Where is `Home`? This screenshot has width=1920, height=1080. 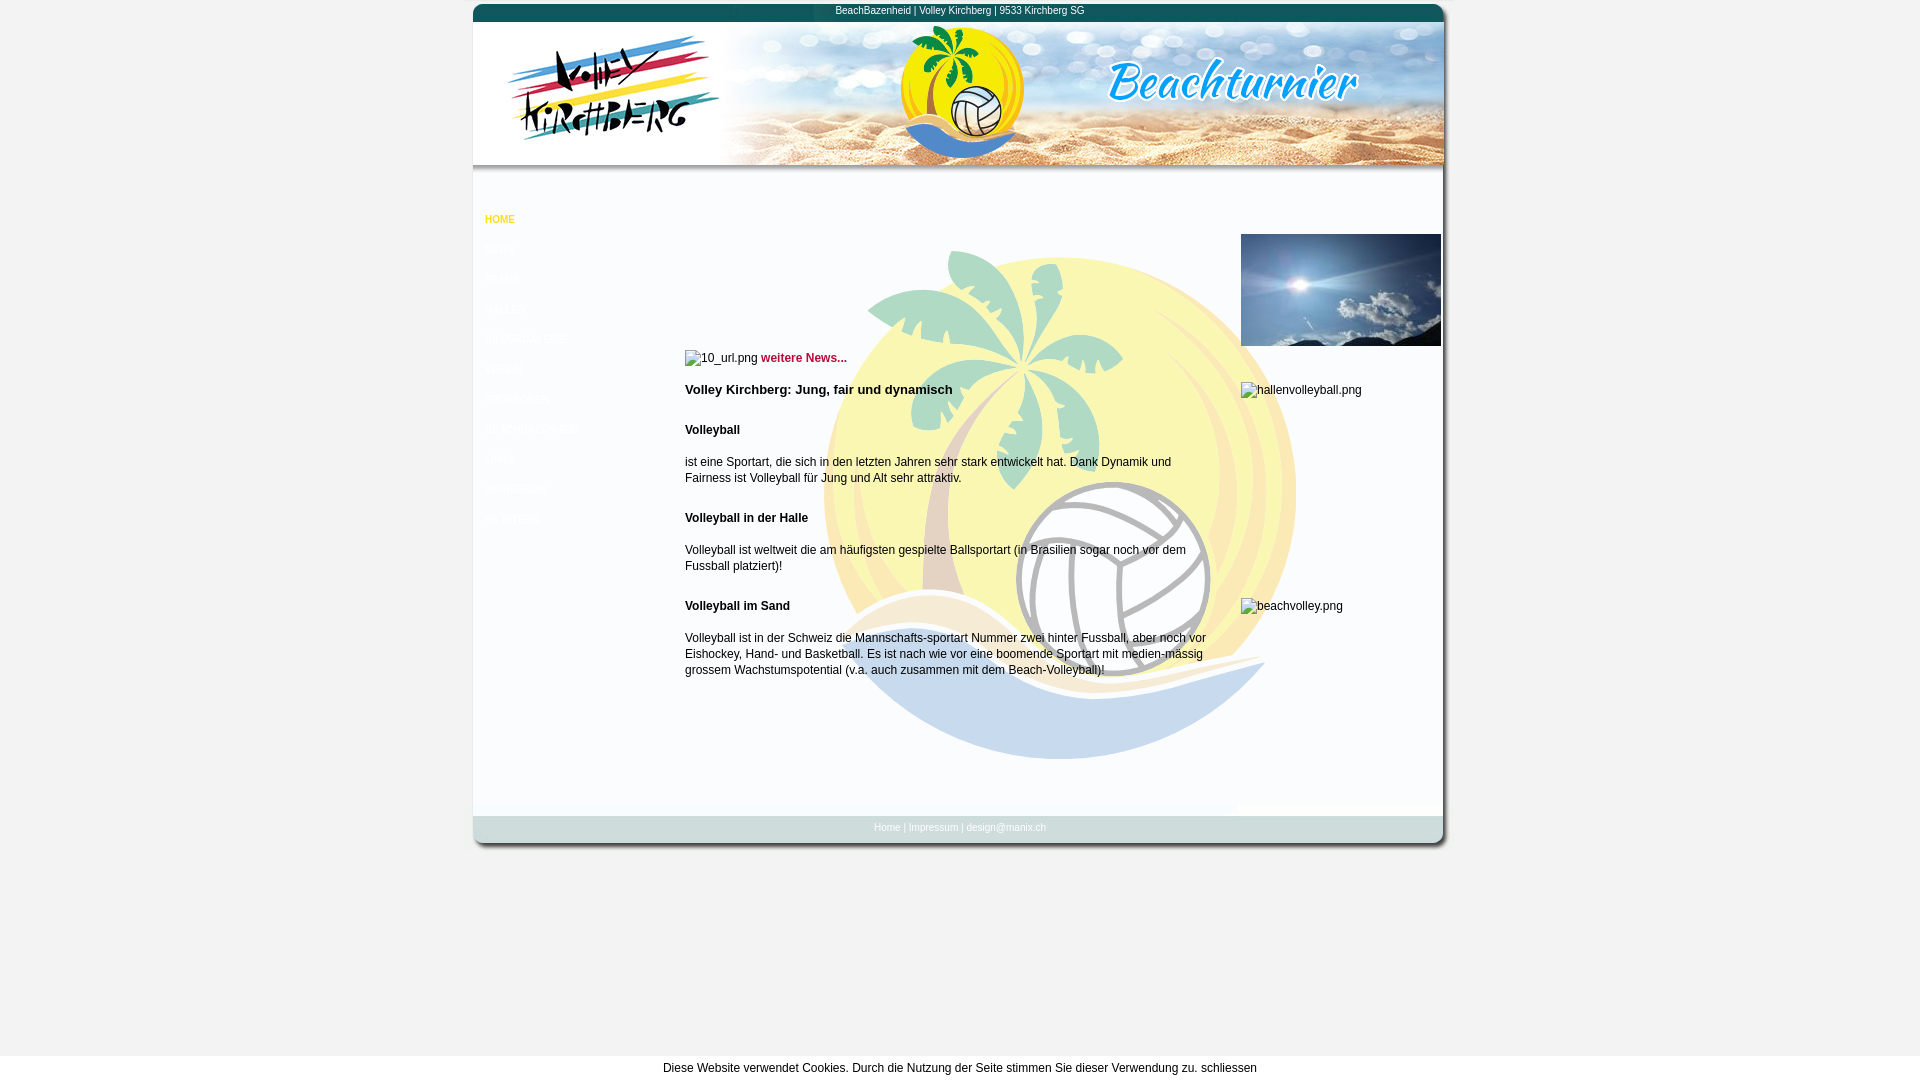 Home is located at coordinates (888, 827).